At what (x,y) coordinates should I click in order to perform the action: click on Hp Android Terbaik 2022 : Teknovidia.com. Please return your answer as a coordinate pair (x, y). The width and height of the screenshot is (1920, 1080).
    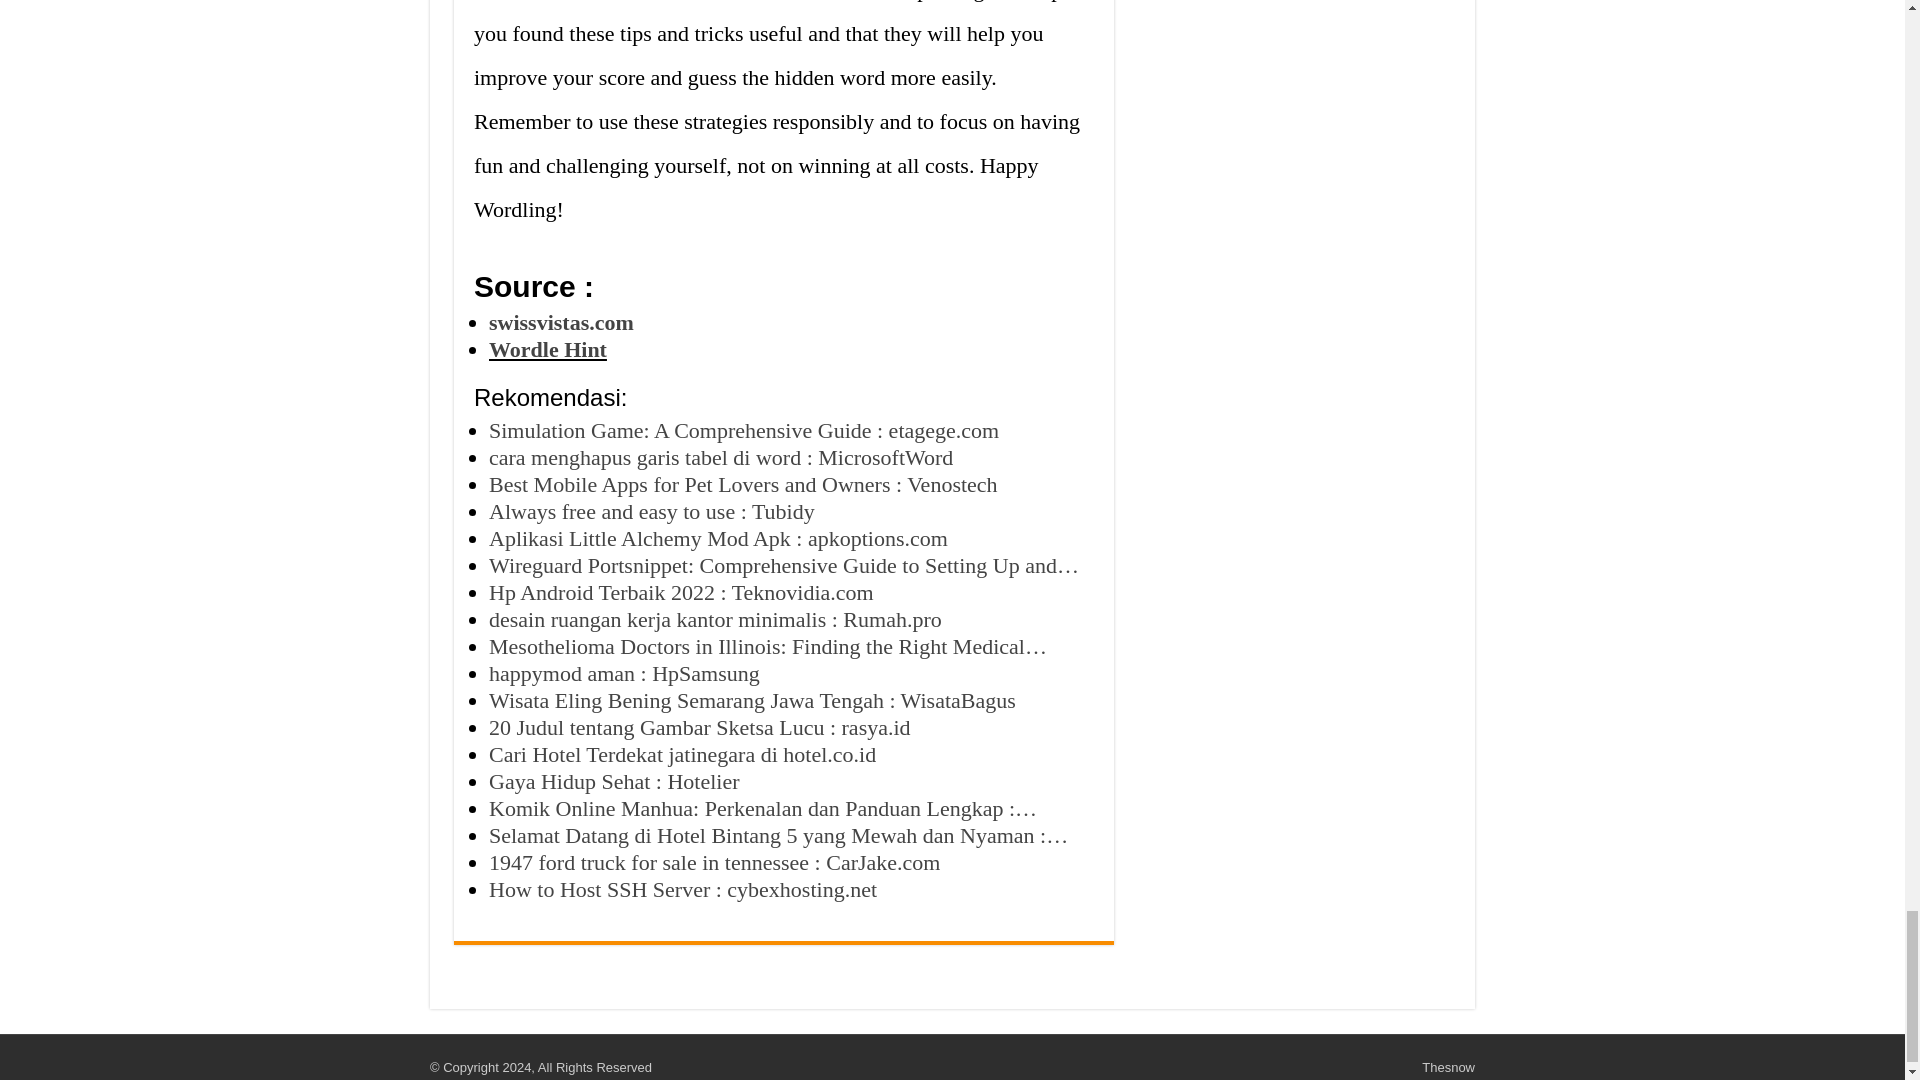
    Looking at the image, I should click on (681, 592).